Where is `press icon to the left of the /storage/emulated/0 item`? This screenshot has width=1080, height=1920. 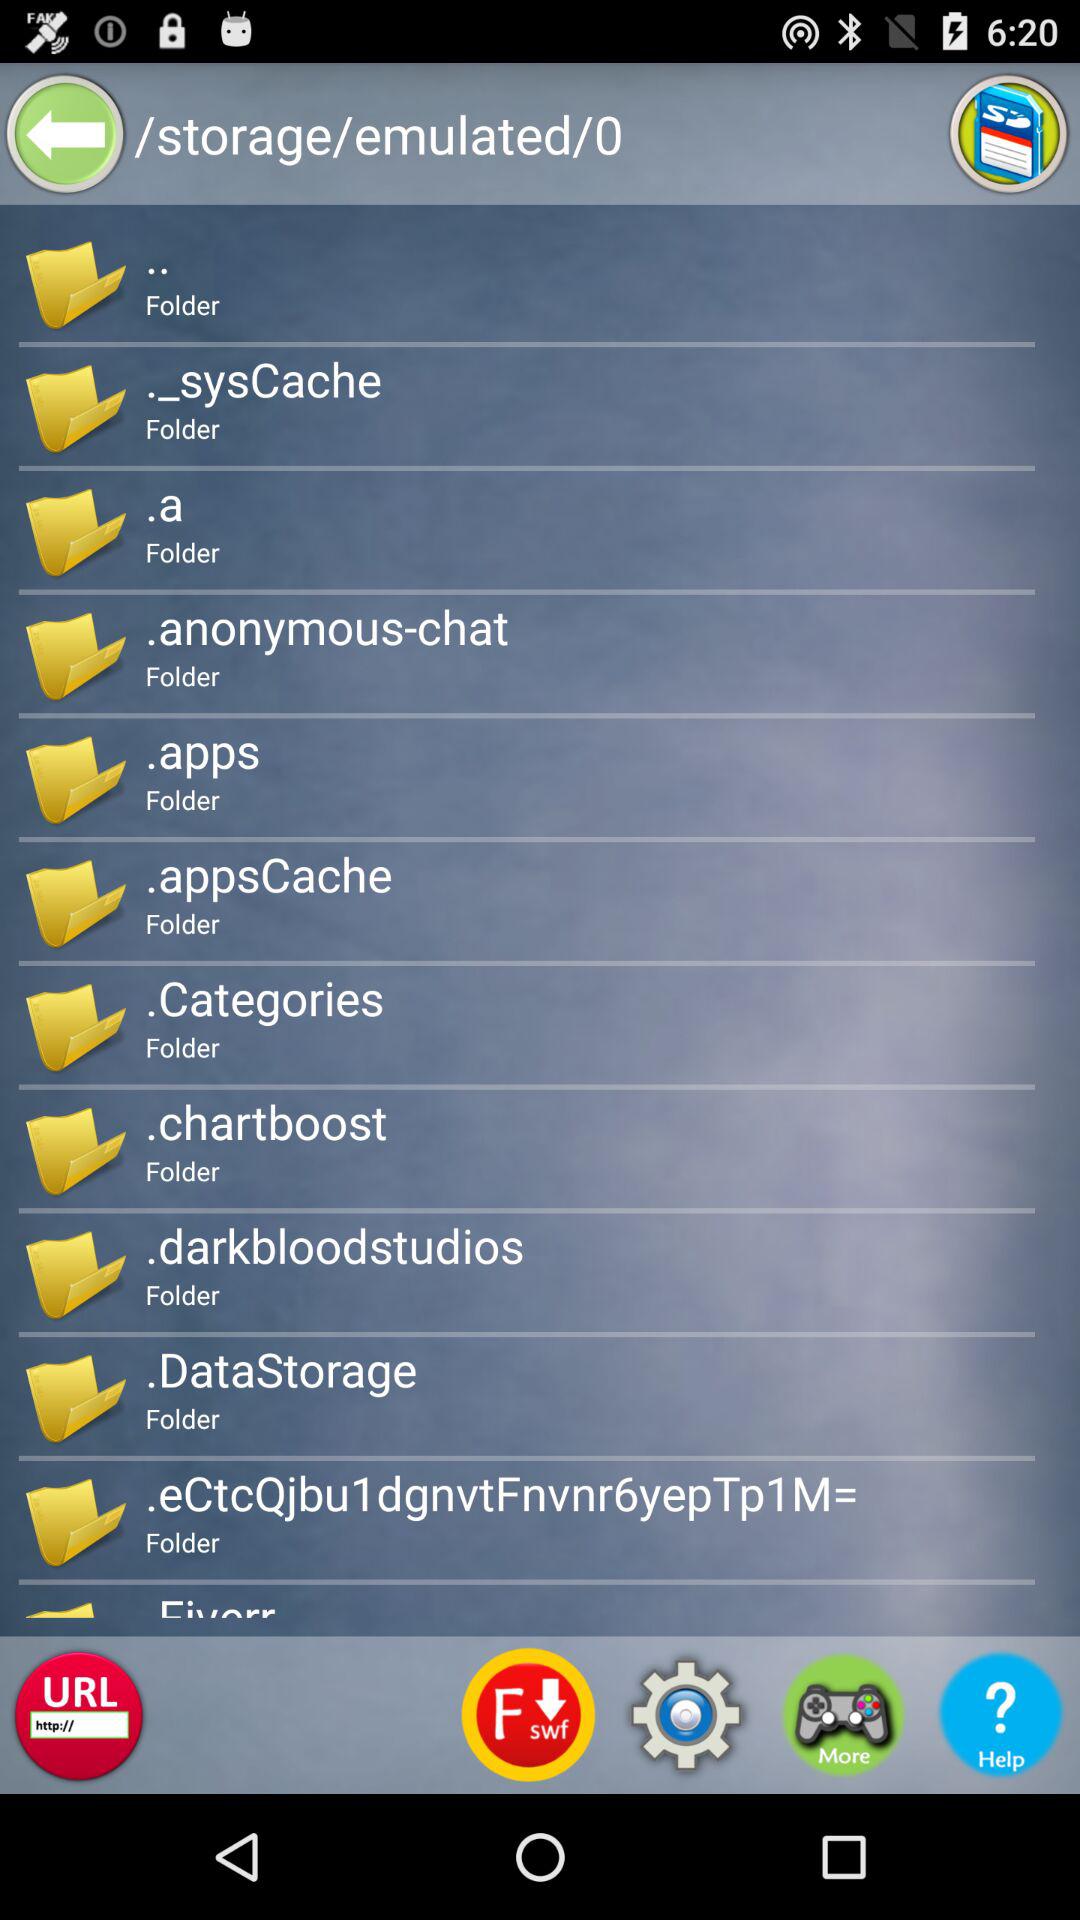 press icon to the left of the /storage/emulated/0 item is located at coordinates (66, 134).